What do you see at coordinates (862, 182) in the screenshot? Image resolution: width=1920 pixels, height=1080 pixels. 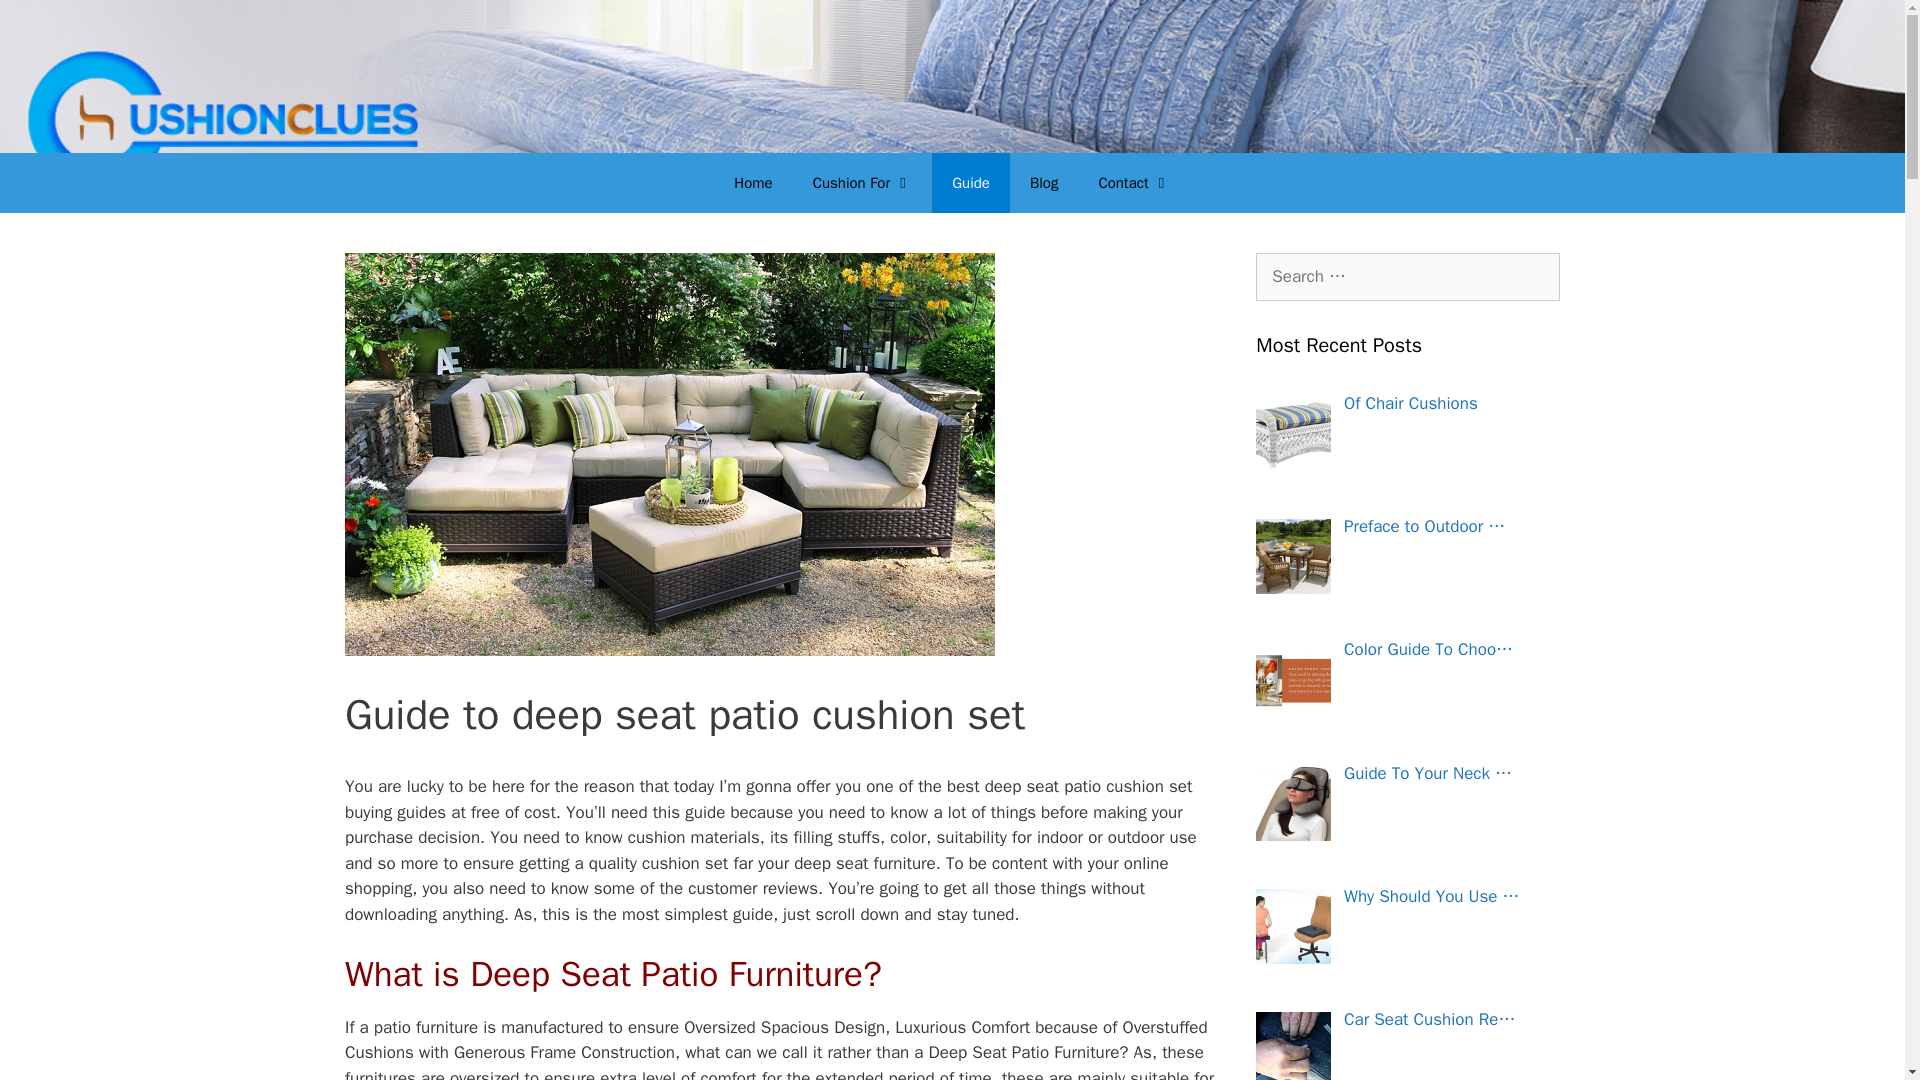 I see `Cushion For` at bounding box center [862, 182].